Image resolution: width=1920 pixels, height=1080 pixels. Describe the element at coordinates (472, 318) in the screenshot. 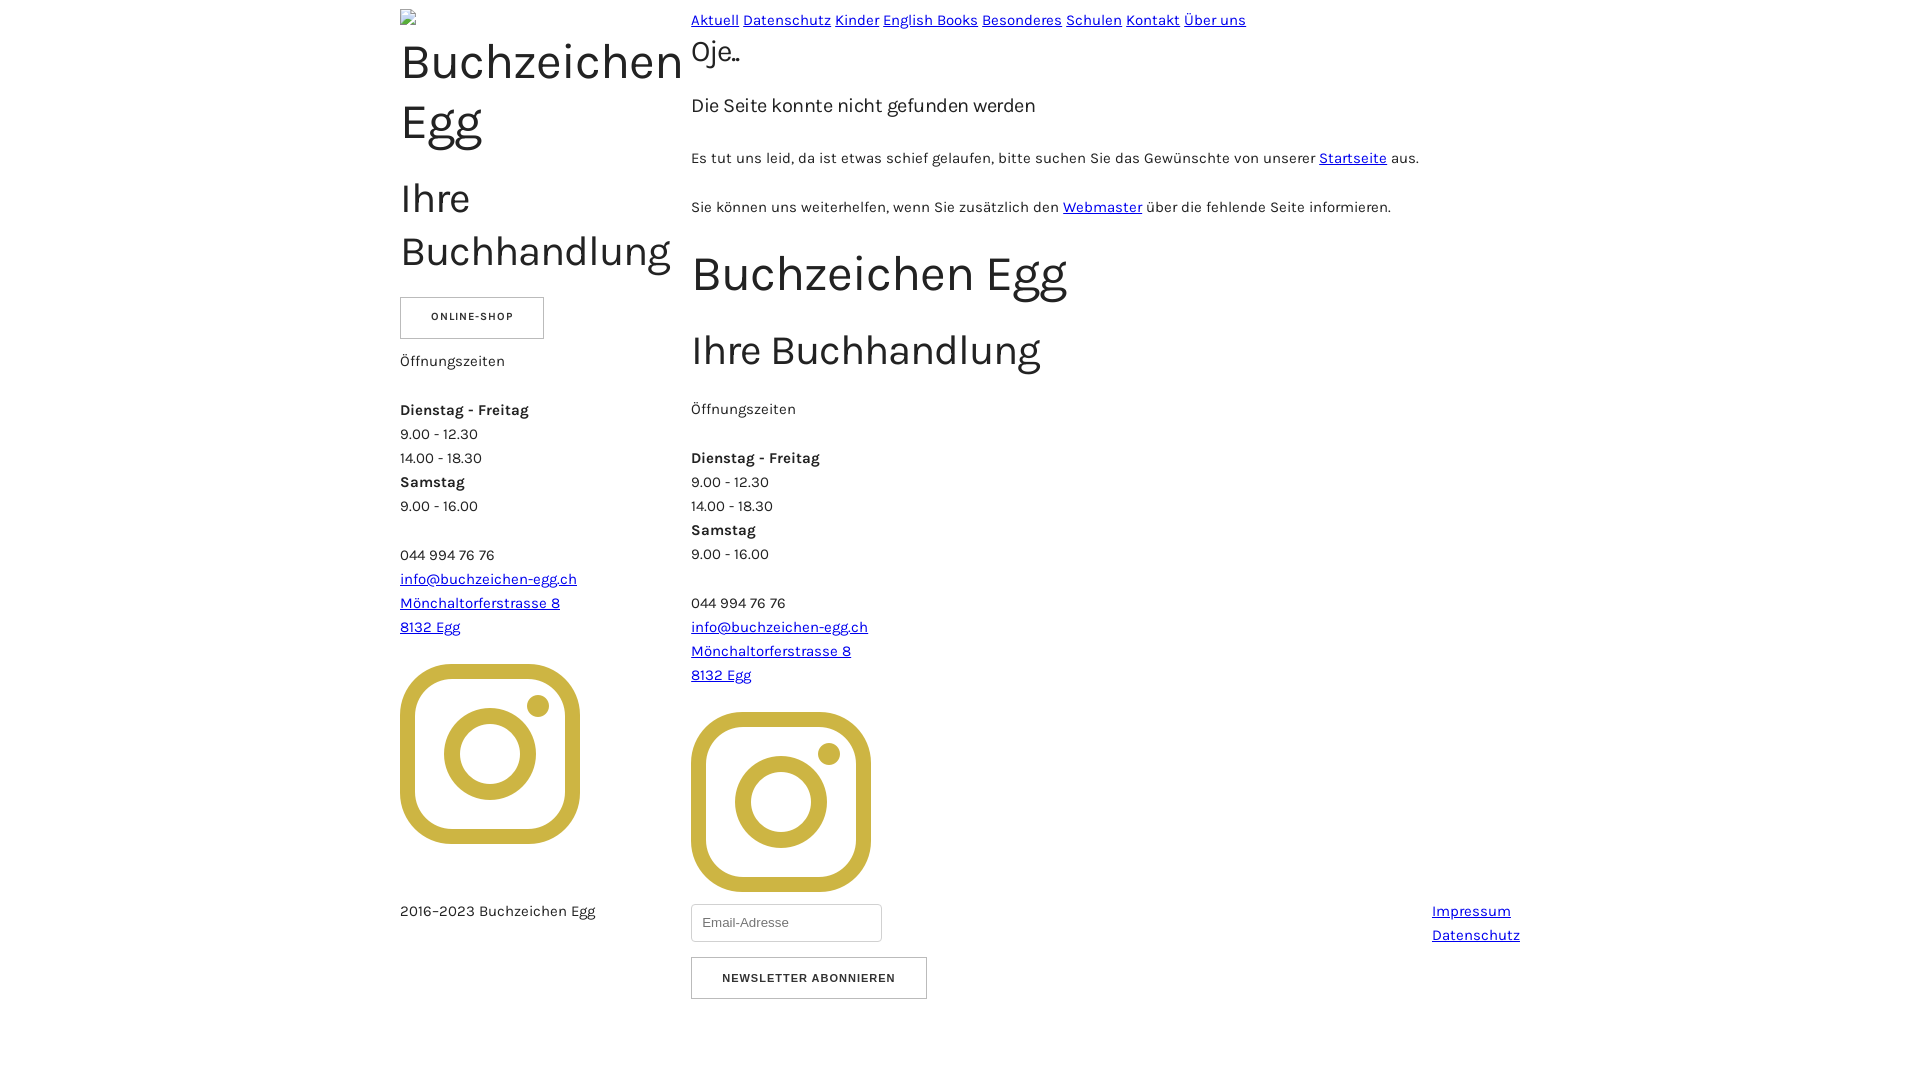

I see `ONLINE-SHOP` at that location.